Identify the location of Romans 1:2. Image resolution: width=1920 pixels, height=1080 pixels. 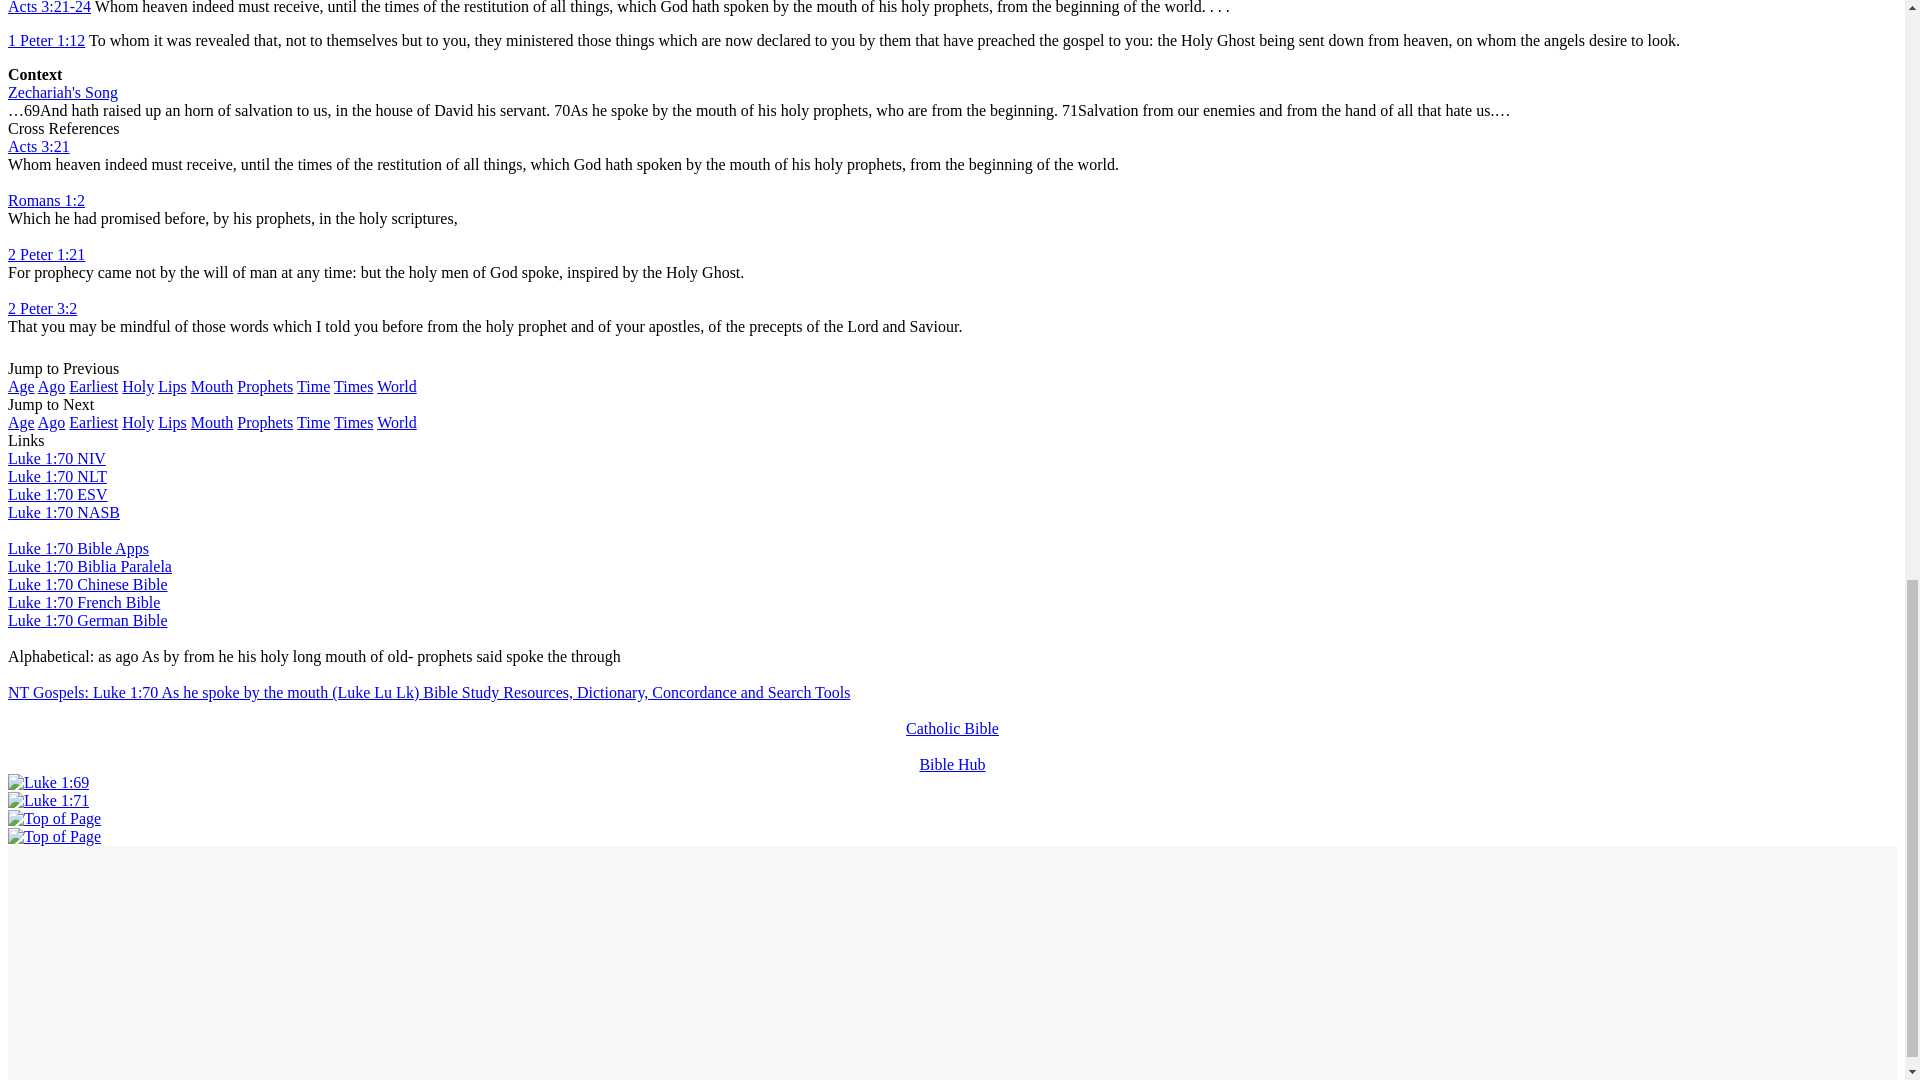
(46, 200).